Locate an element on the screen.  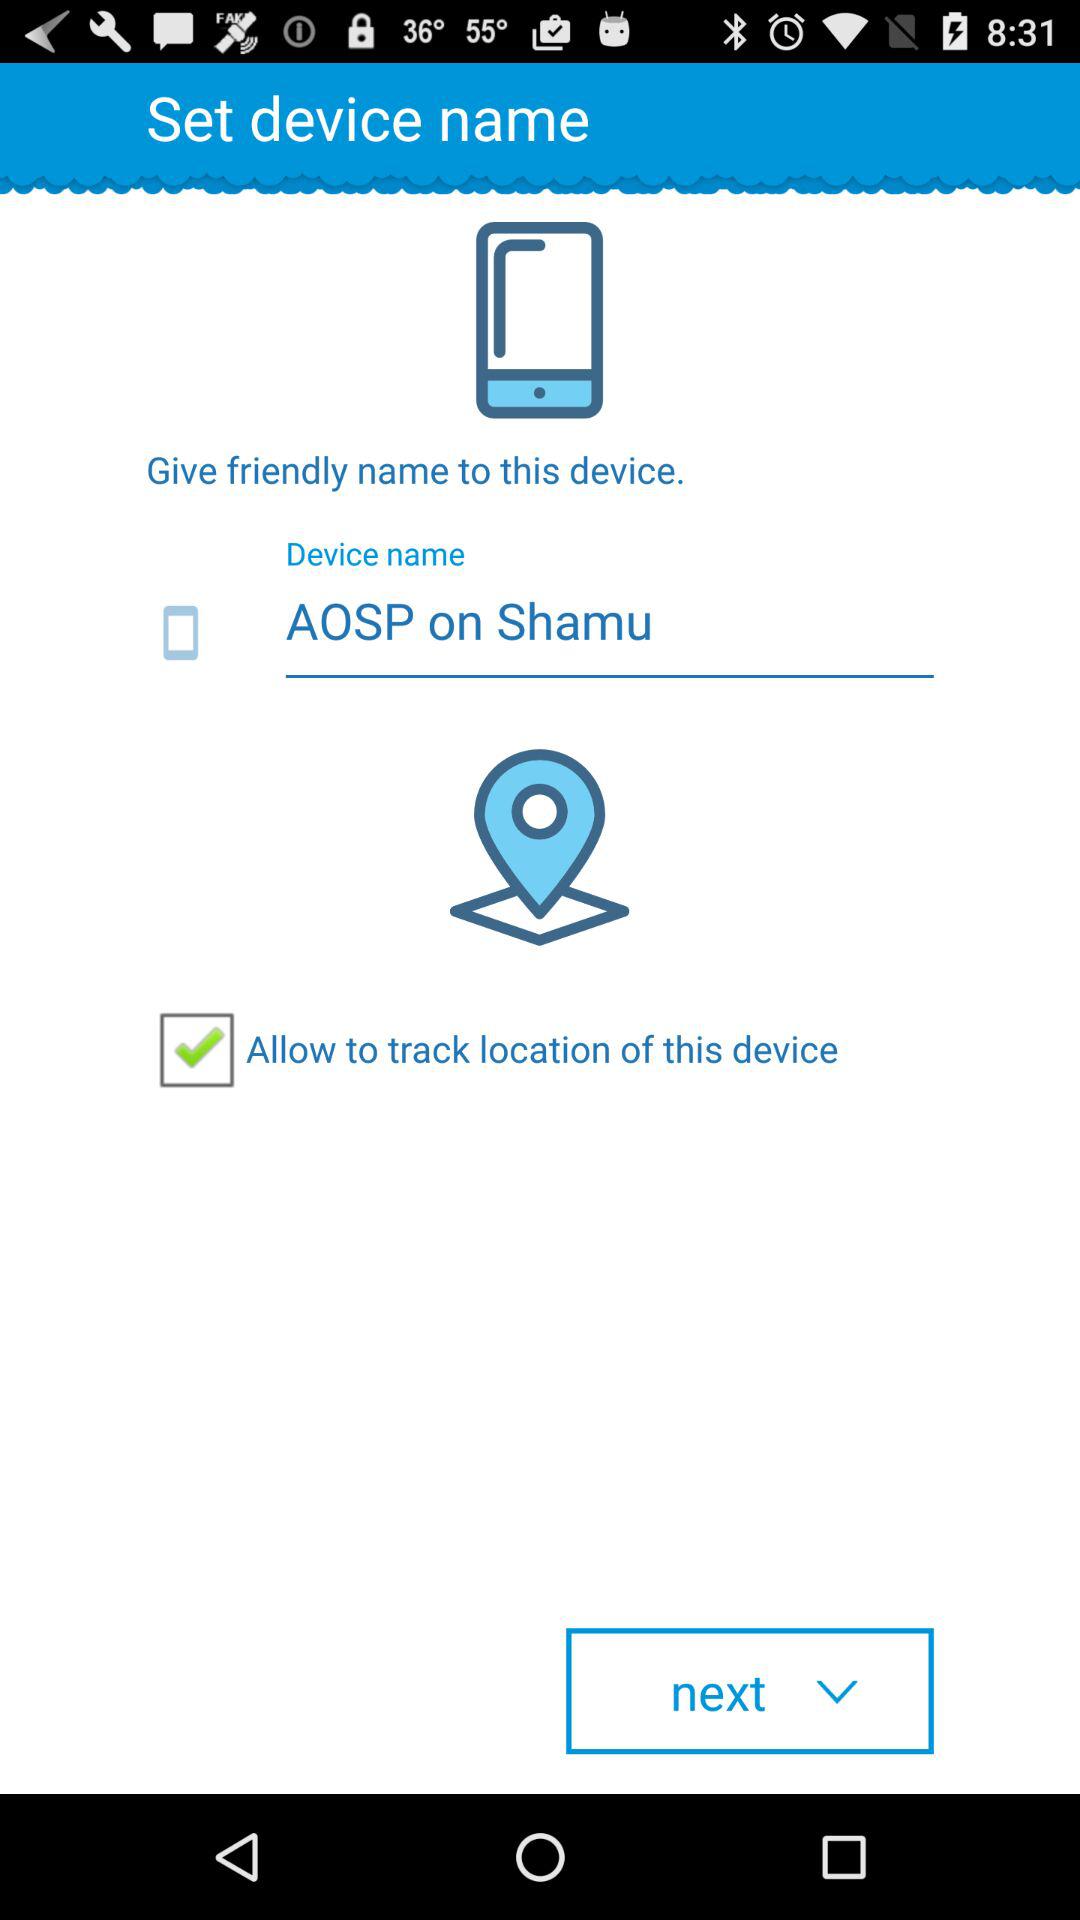
press the next is located at coordinates (750, 1691).